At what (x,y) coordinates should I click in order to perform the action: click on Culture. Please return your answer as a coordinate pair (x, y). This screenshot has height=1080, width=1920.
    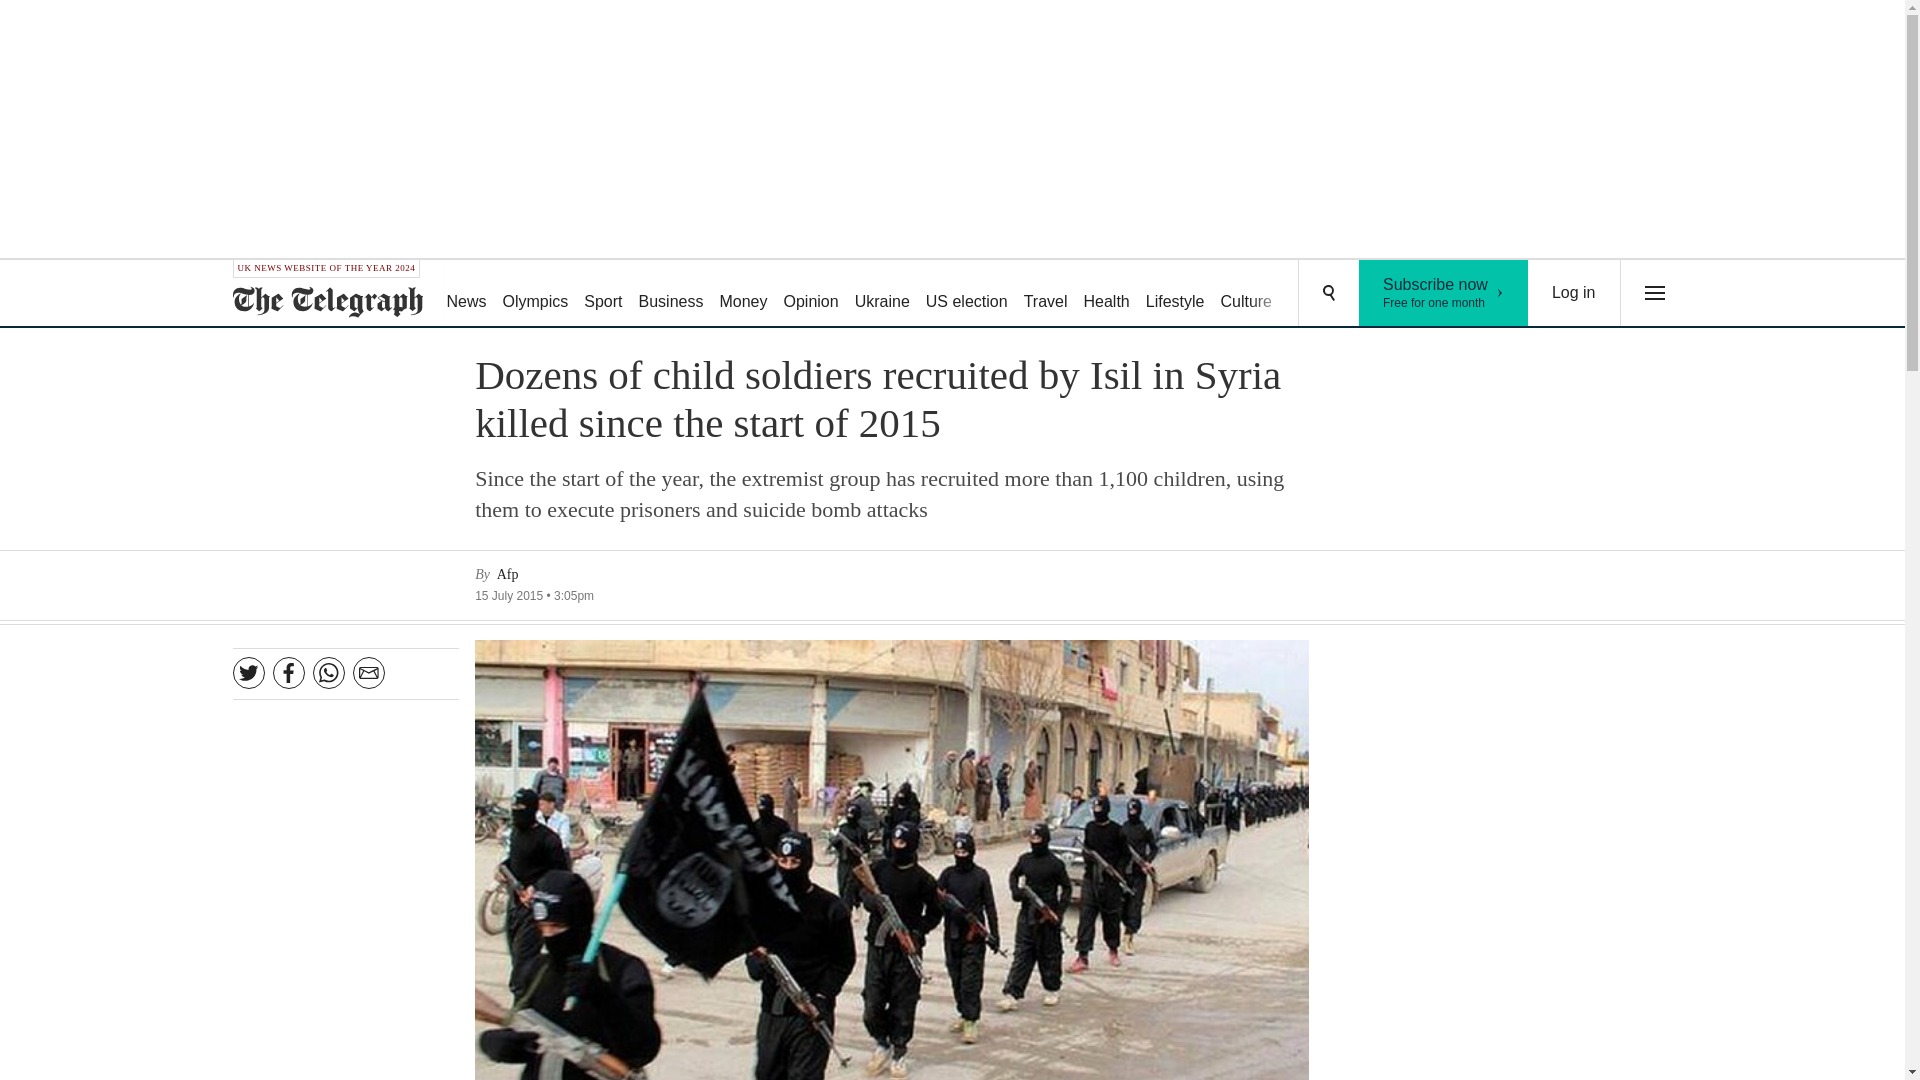
    Looking at the image, I should click on (1246, 294).